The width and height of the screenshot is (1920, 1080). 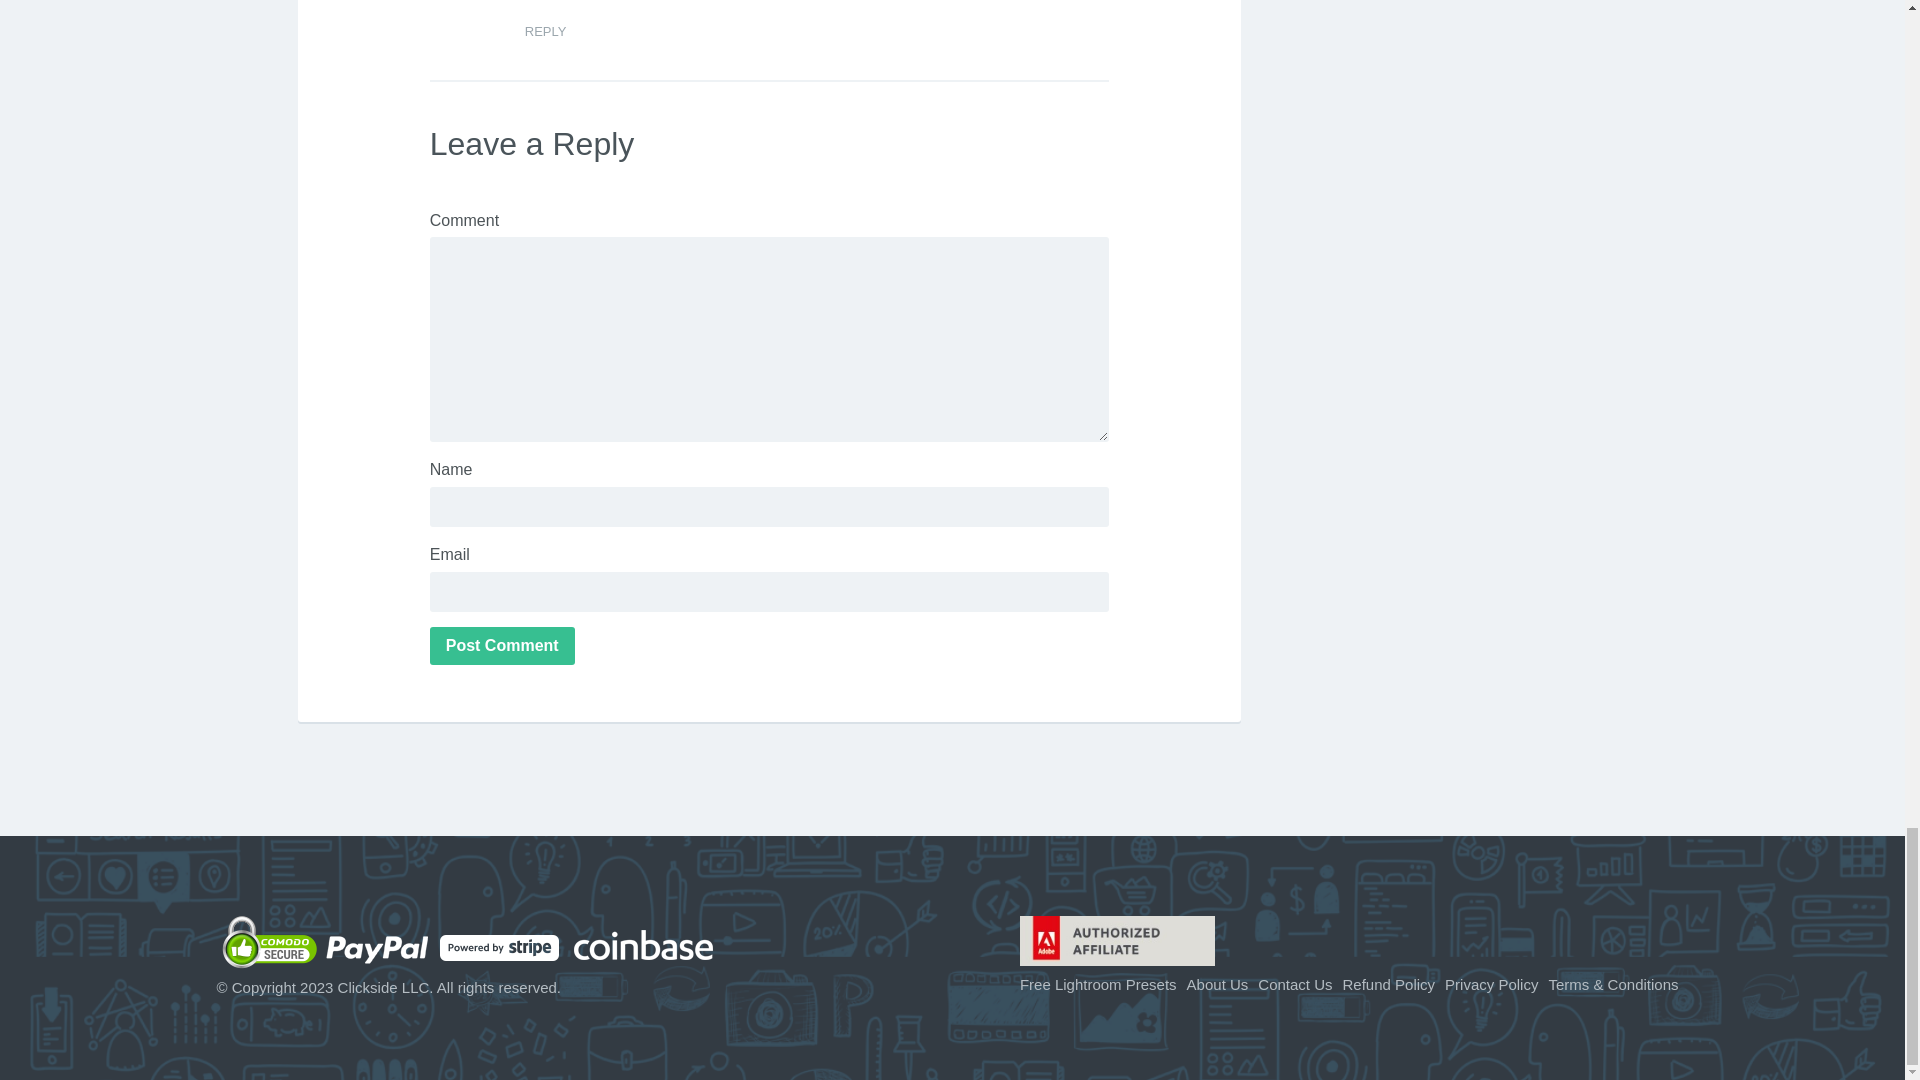 I want to click on Post Comment, so click(x=502, y=646).